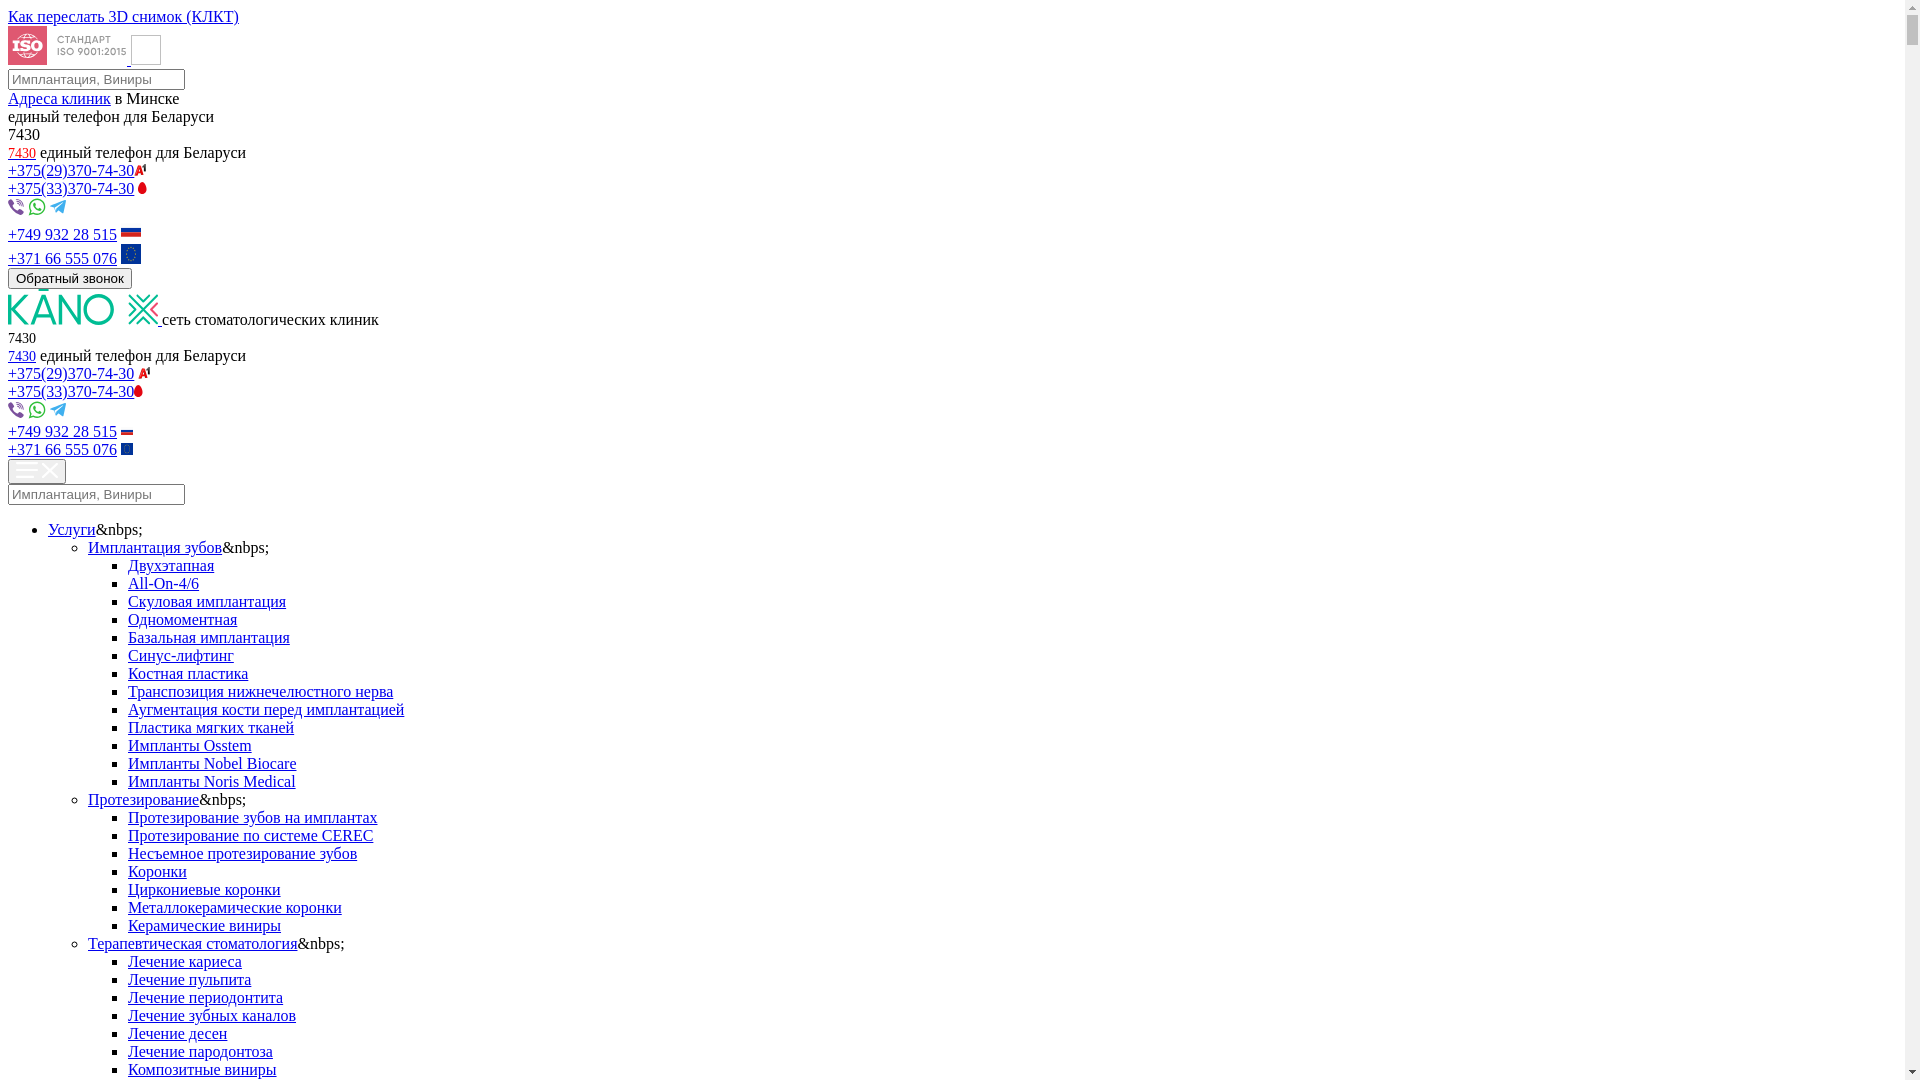 The width and height of the screenshot is (1920, 1080). I want to click on +375(33)370-74-30, so click(71, 188).